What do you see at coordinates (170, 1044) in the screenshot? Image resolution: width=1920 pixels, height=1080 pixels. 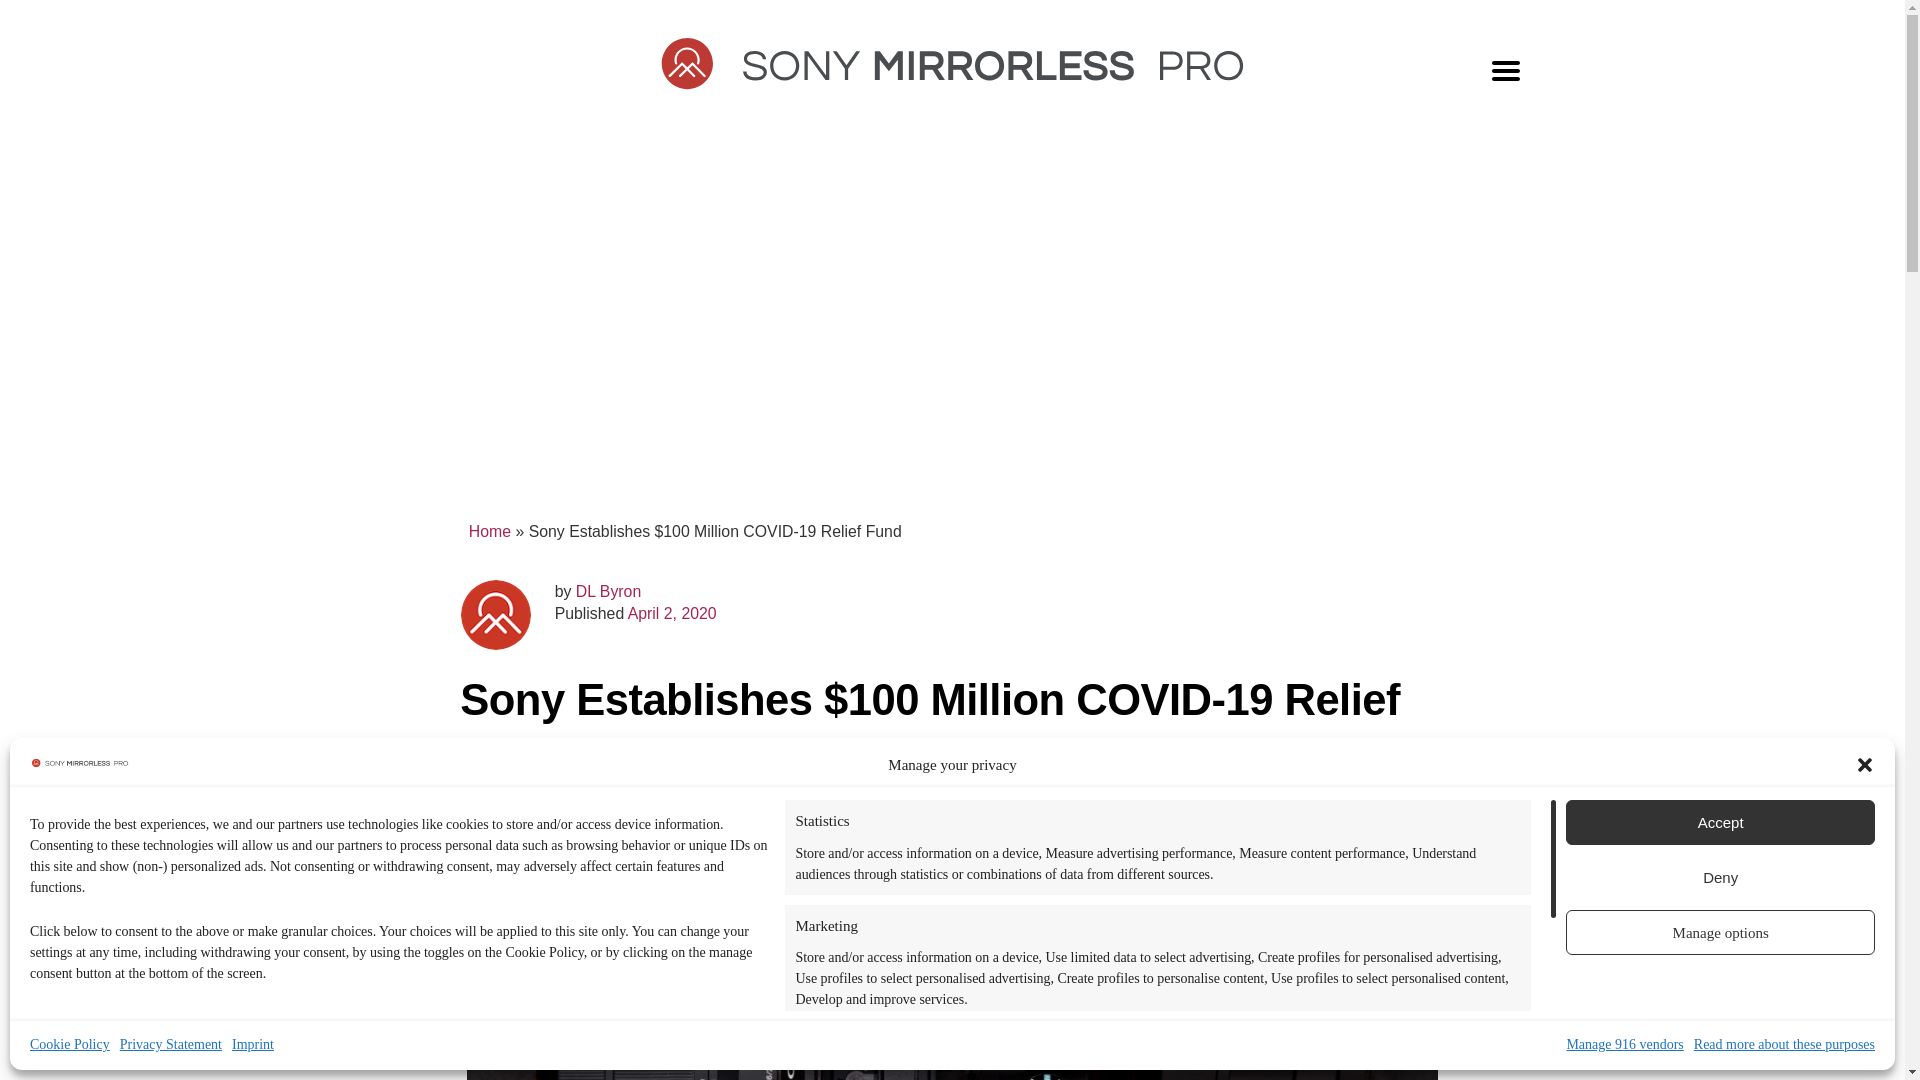 I see `Privacy Statement` at bounding box center [170, 1044].